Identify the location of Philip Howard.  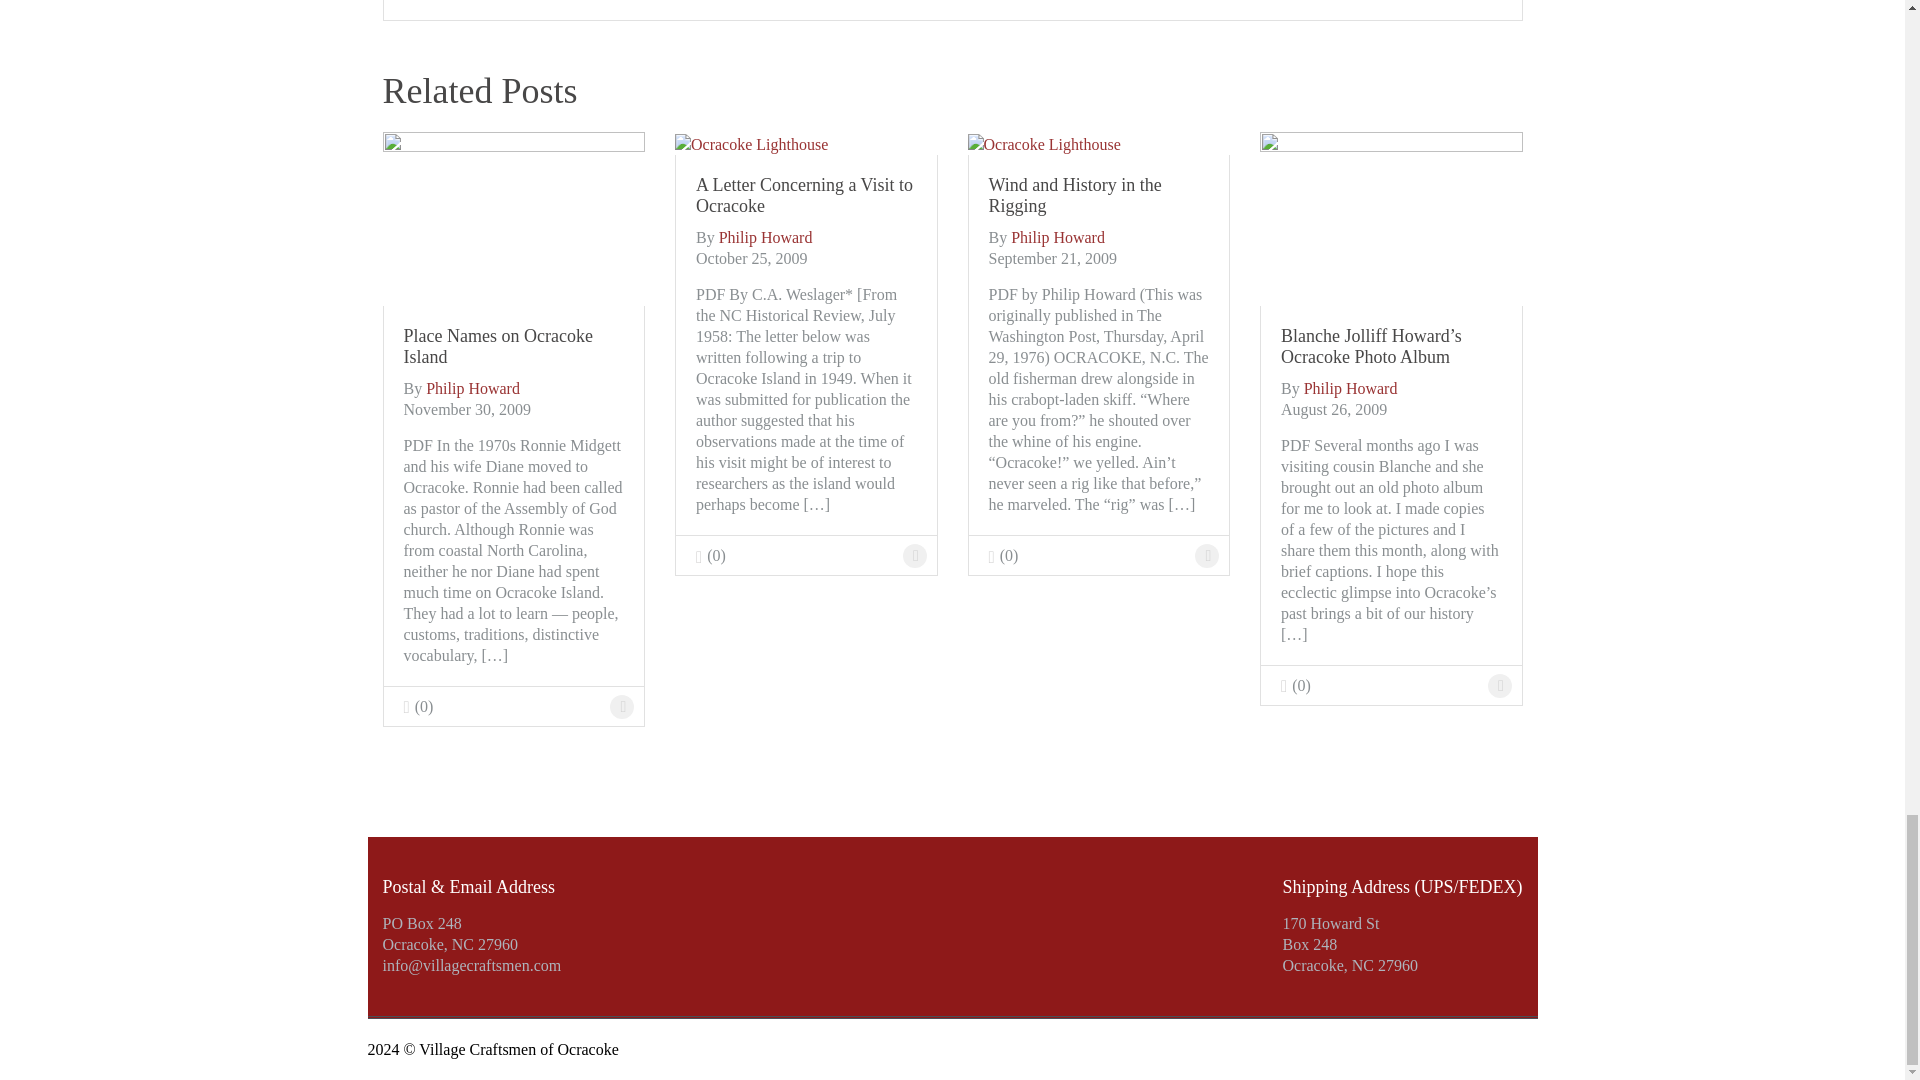
(473, 388).